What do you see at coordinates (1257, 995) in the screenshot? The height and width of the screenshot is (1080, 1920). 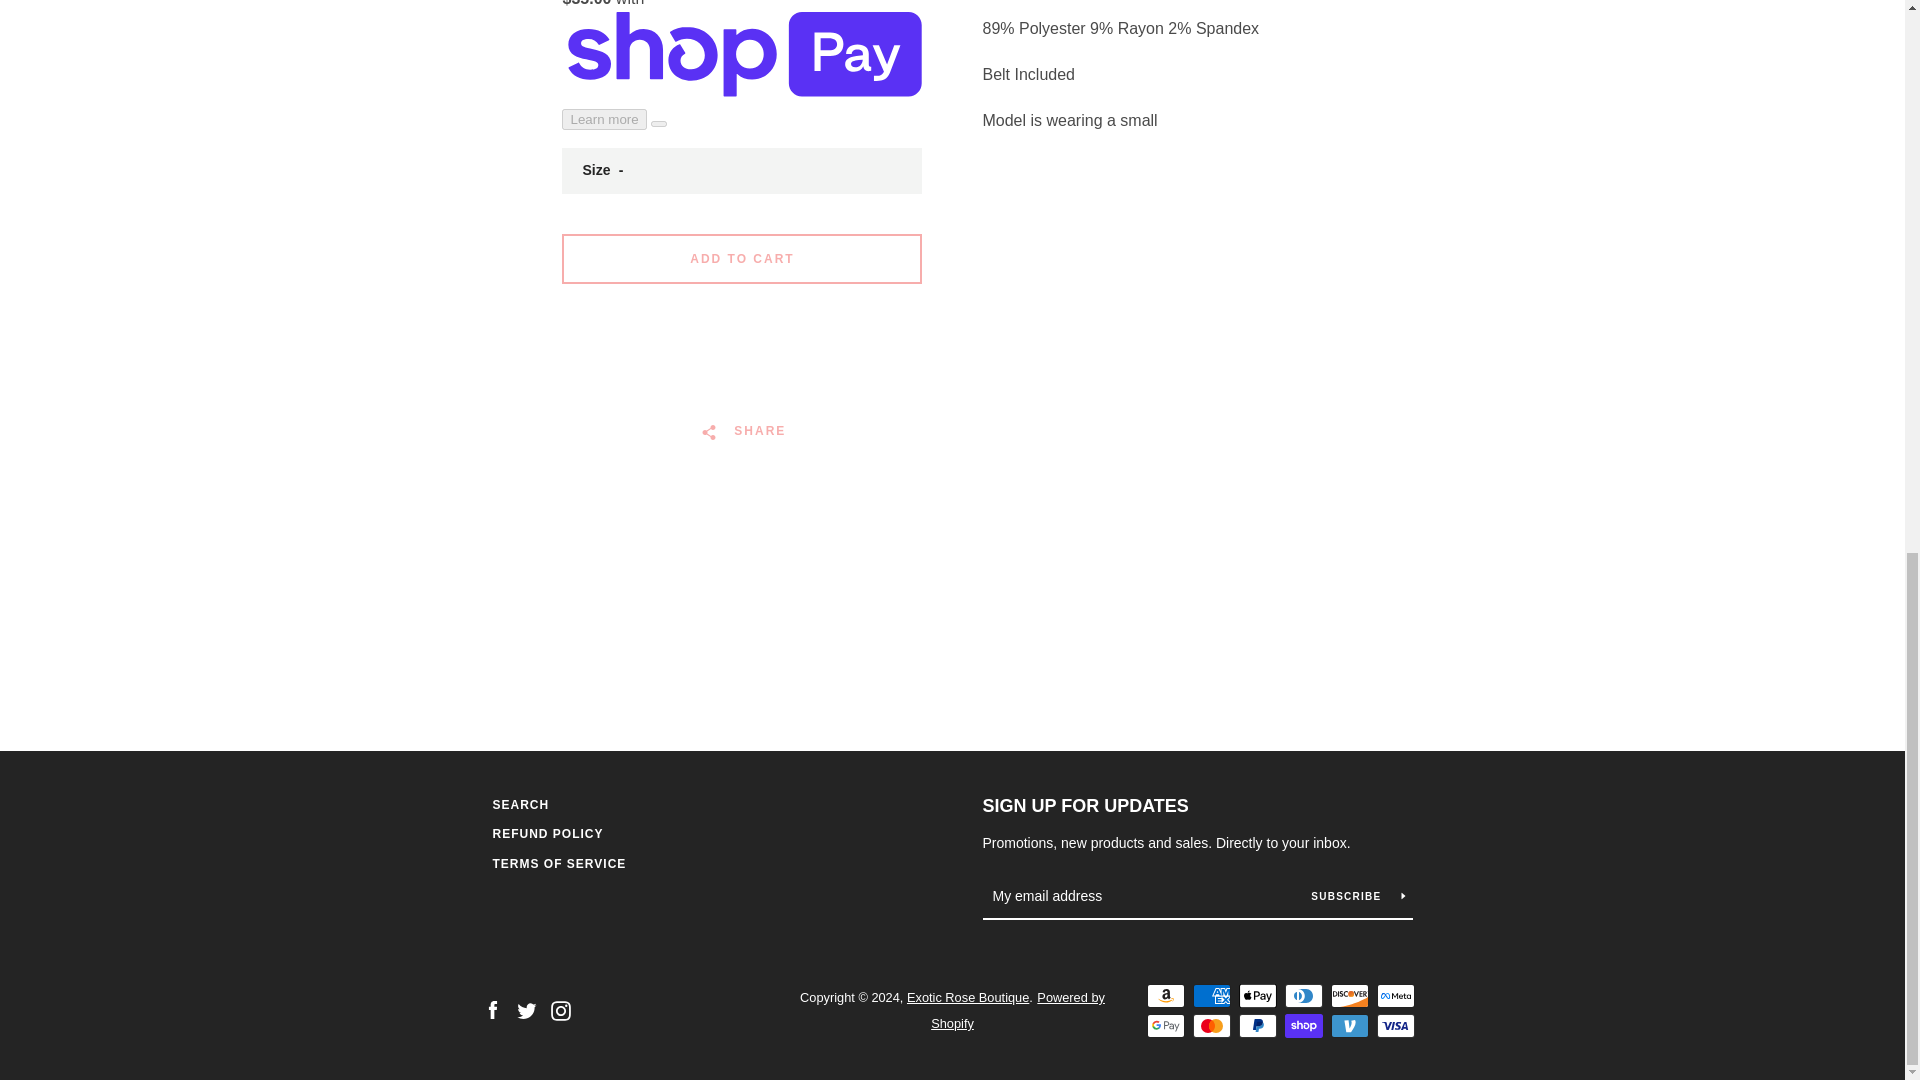 I see `Apple Pay` at bounding box center [1257, 995].